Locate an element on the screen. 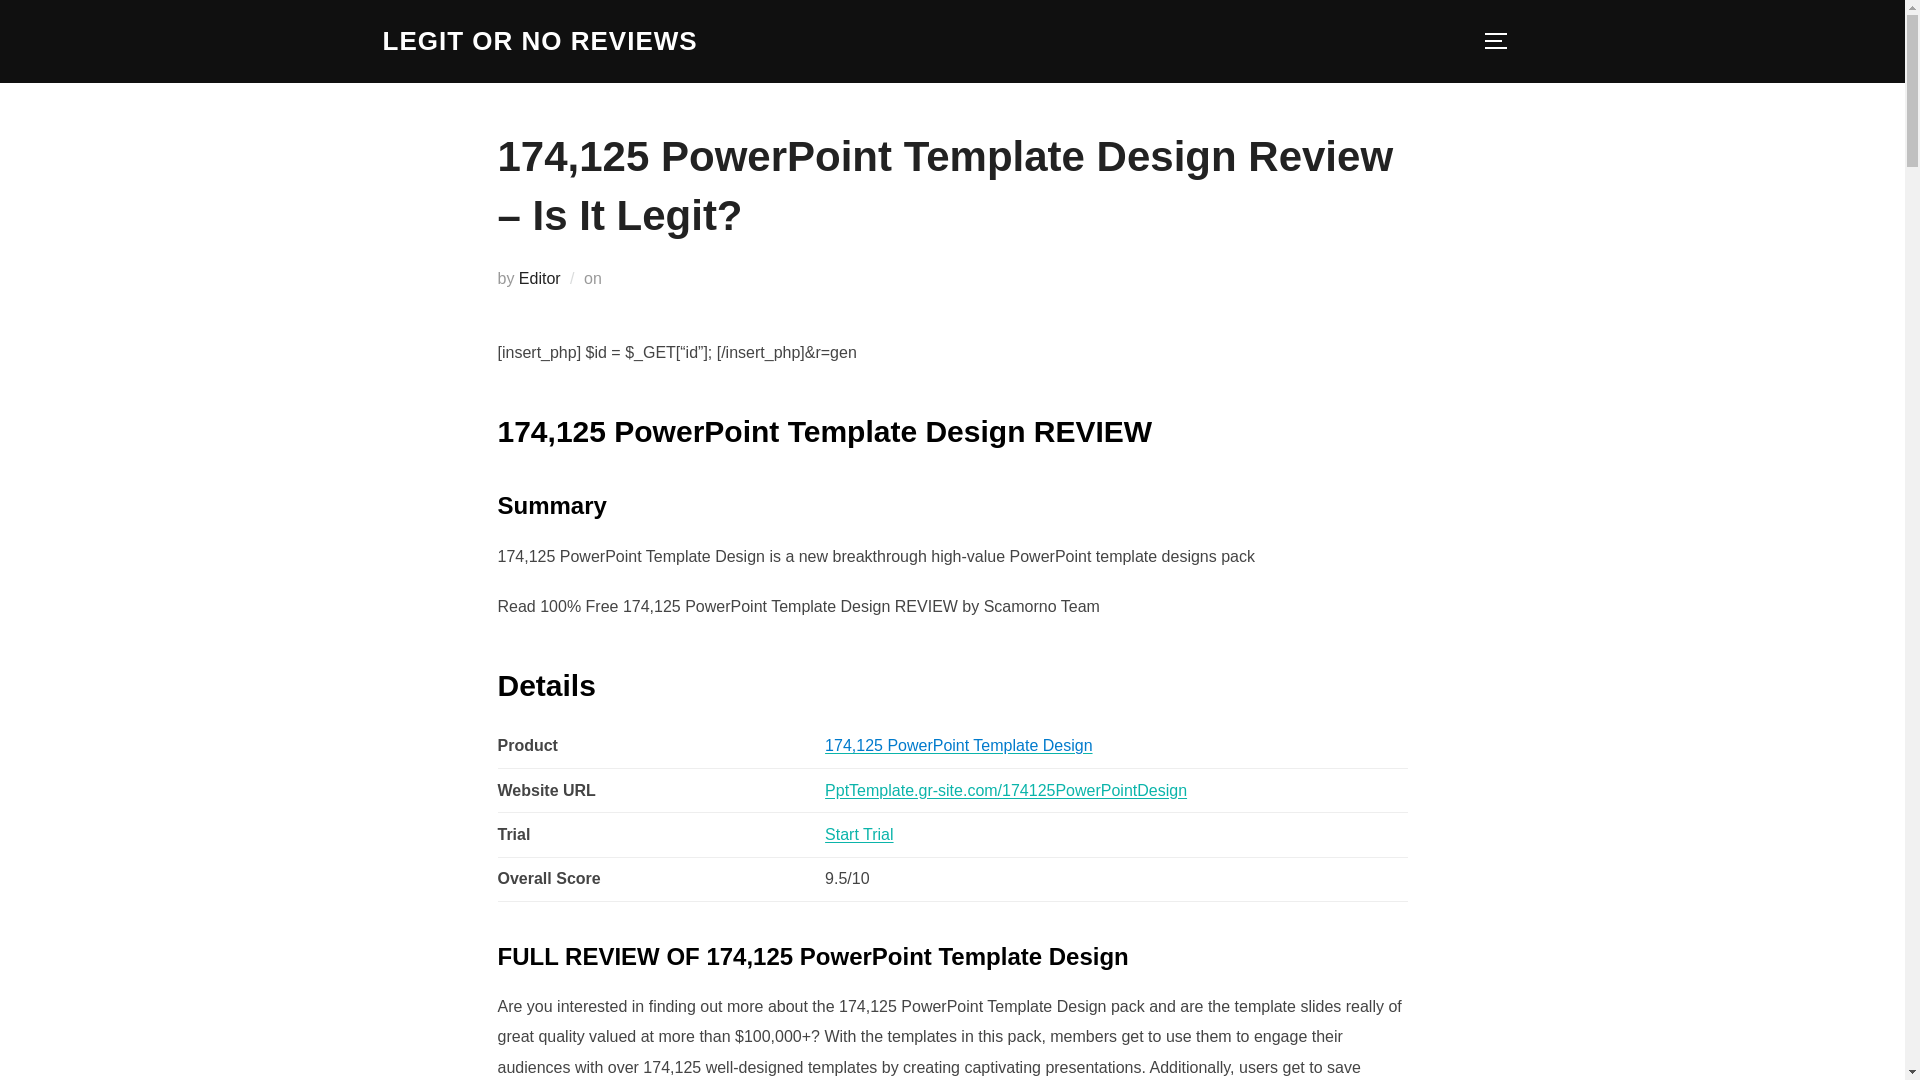 The image size is (1920, 1080). Start Trial is located at coordinates (858, 834).